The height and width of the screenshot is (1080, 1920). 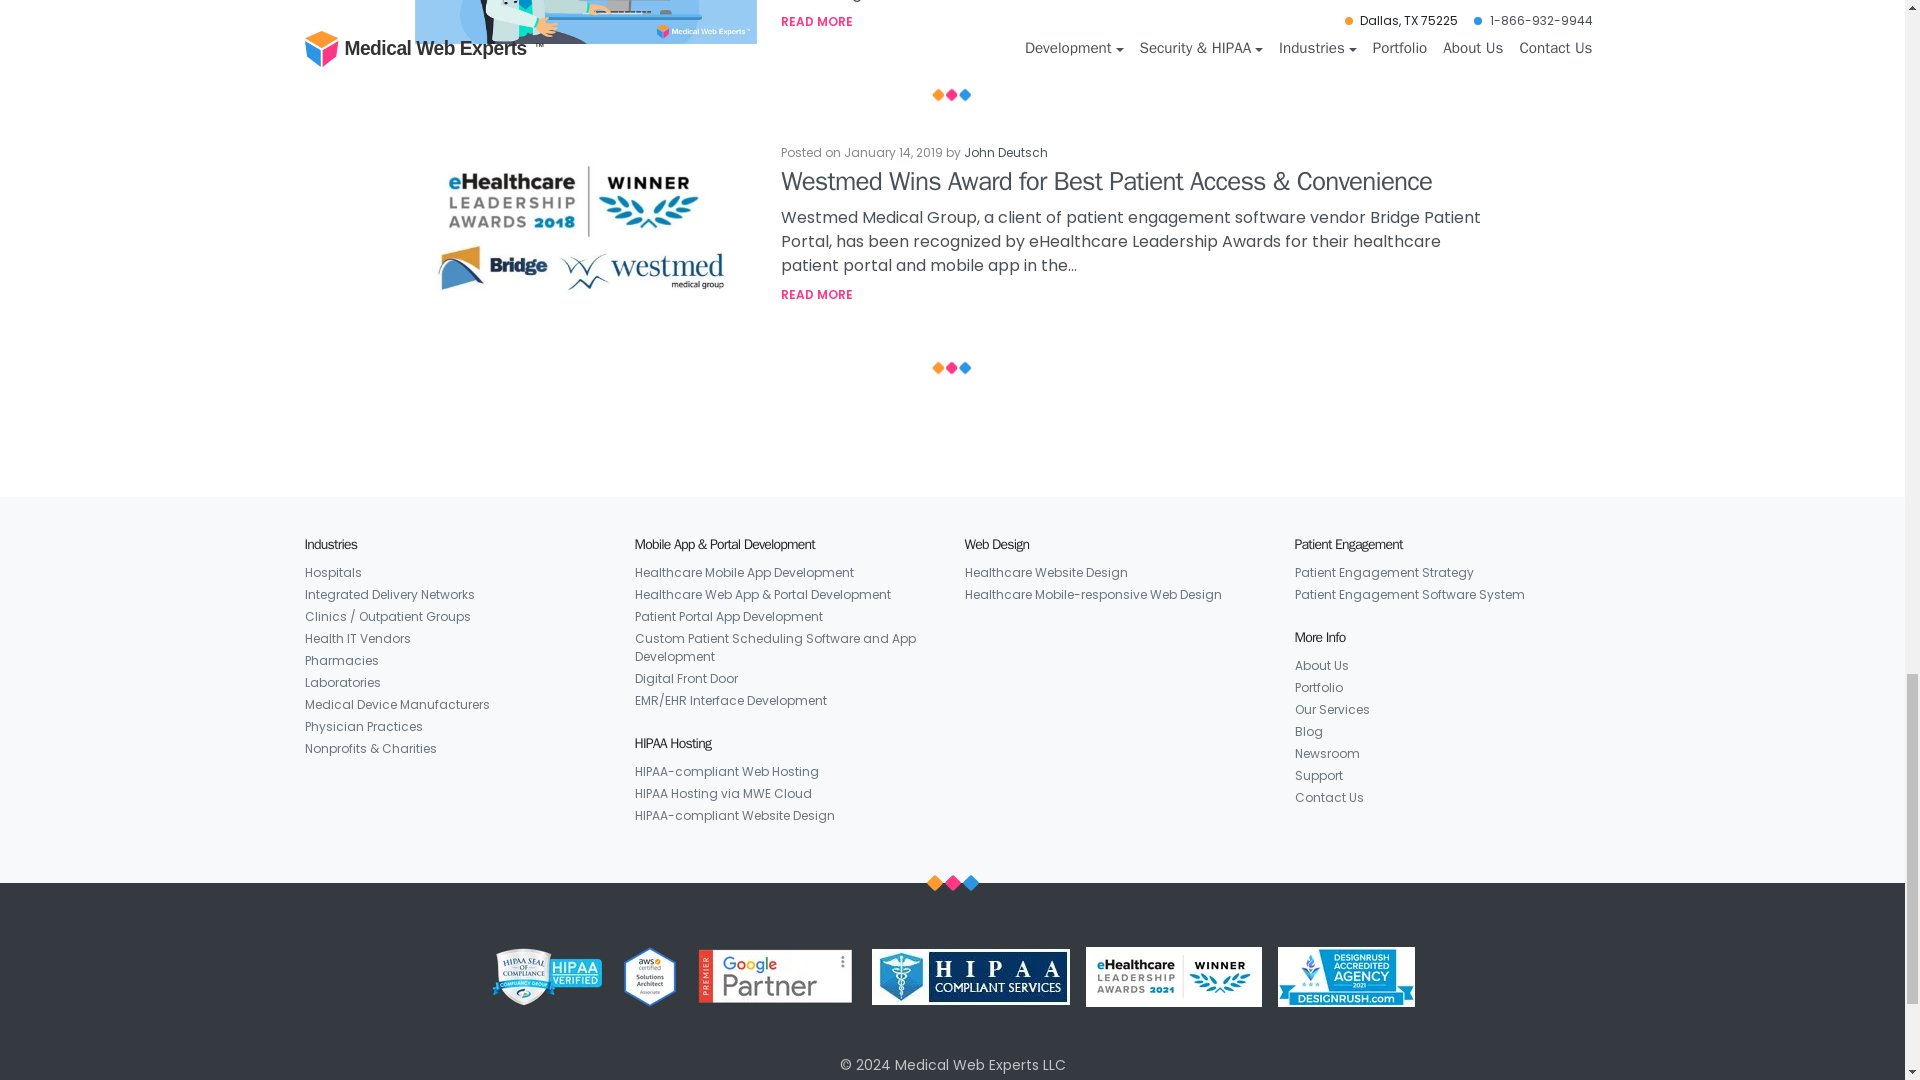 What do you see at coordinates (332, 572) in the screenshot?
I see `Hospitals` at bounding box center [332, 572].